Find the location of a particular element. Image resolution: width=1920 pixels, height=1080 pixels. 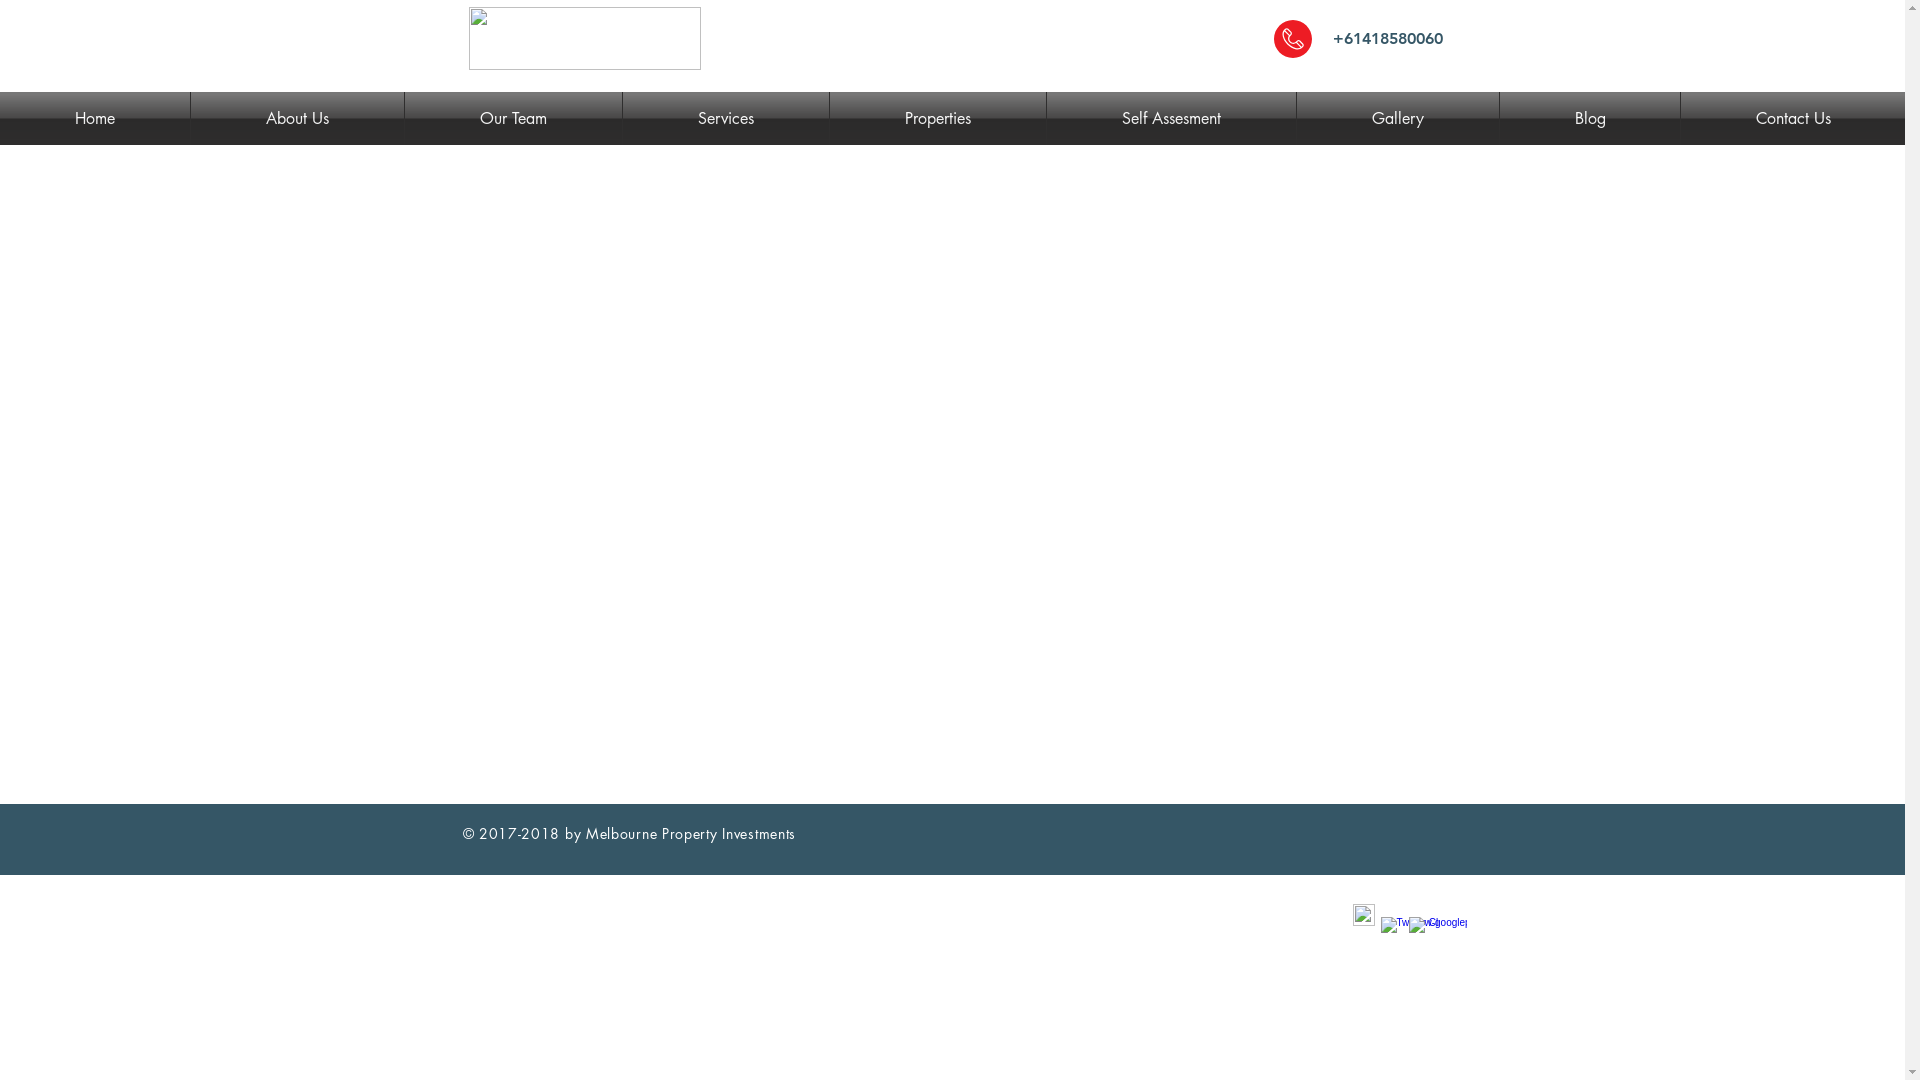

Contact Us is located at coordinates (1793, 118).